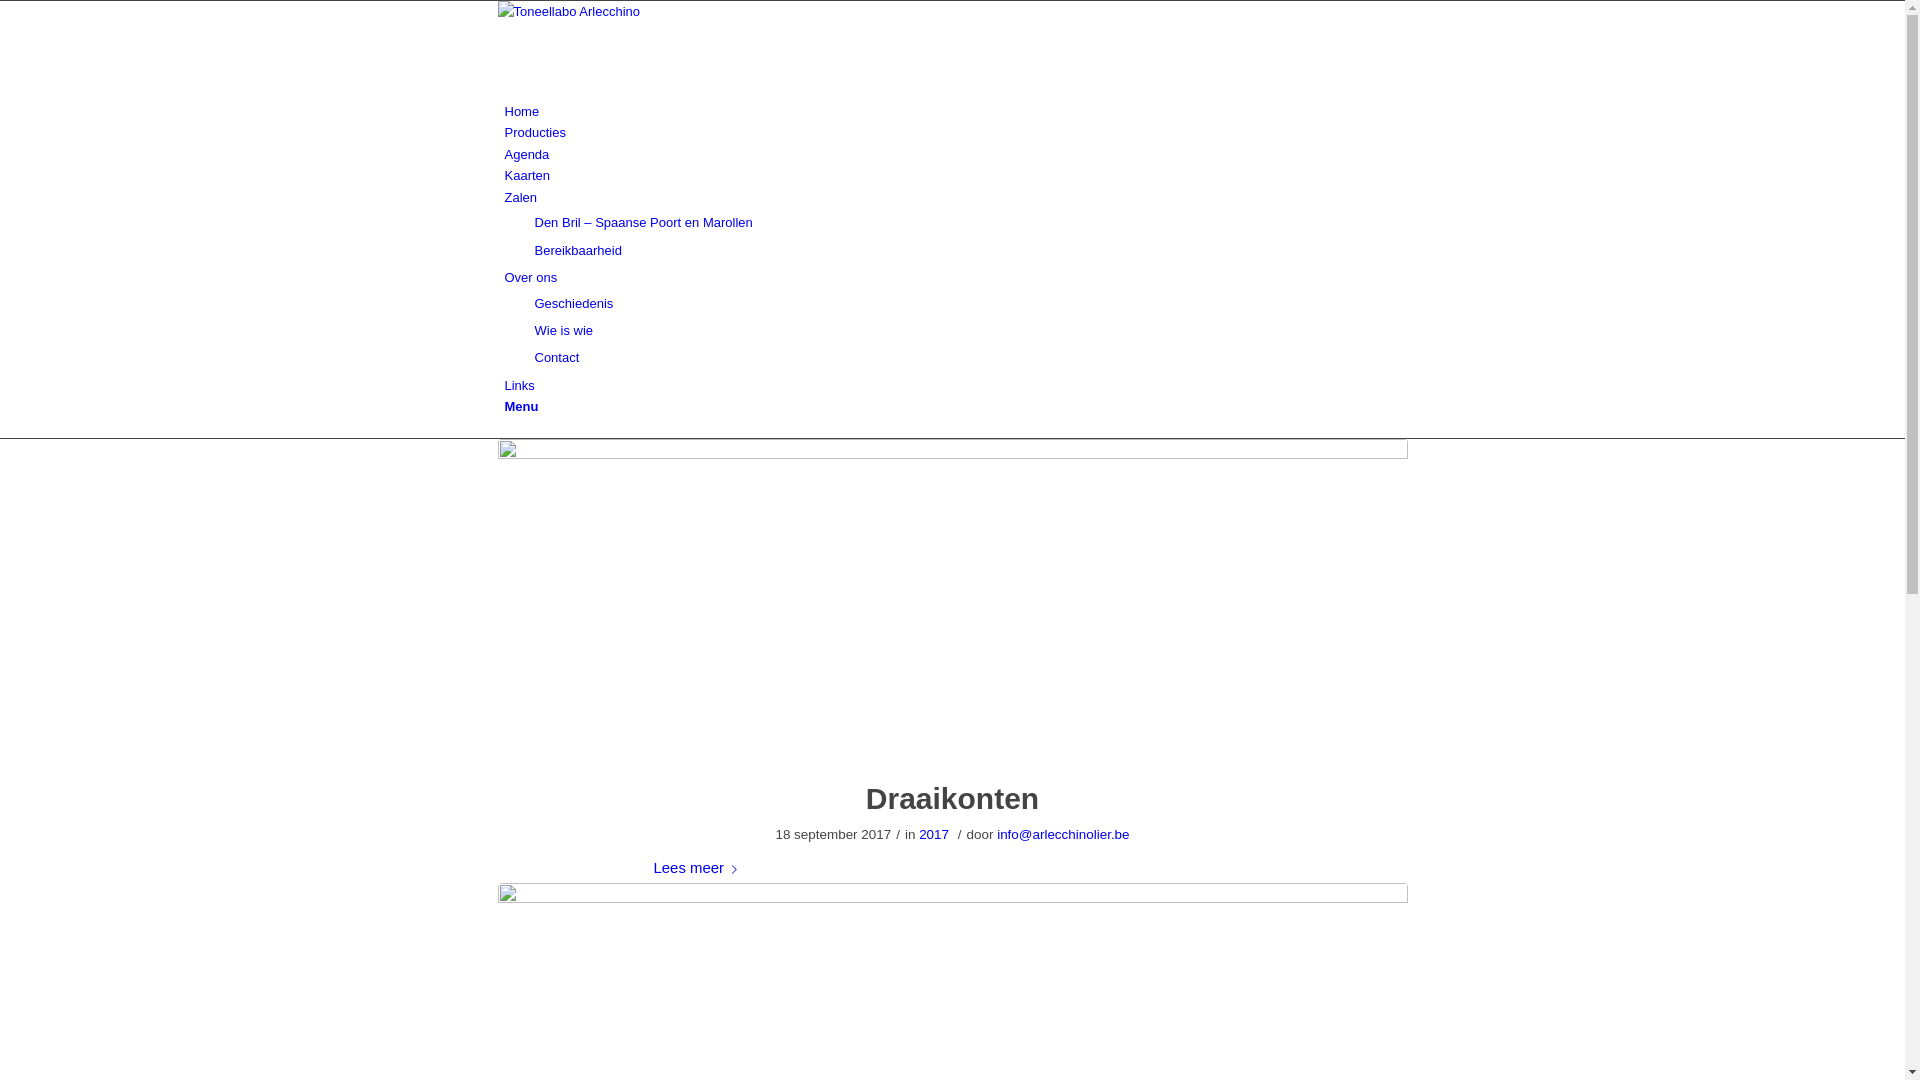 The height and width of the screenshot is (1080, 1920). What do you see at coordinates (526, 154) in the screenshot?
I see `Agenda` at bounding box center [526, 154].